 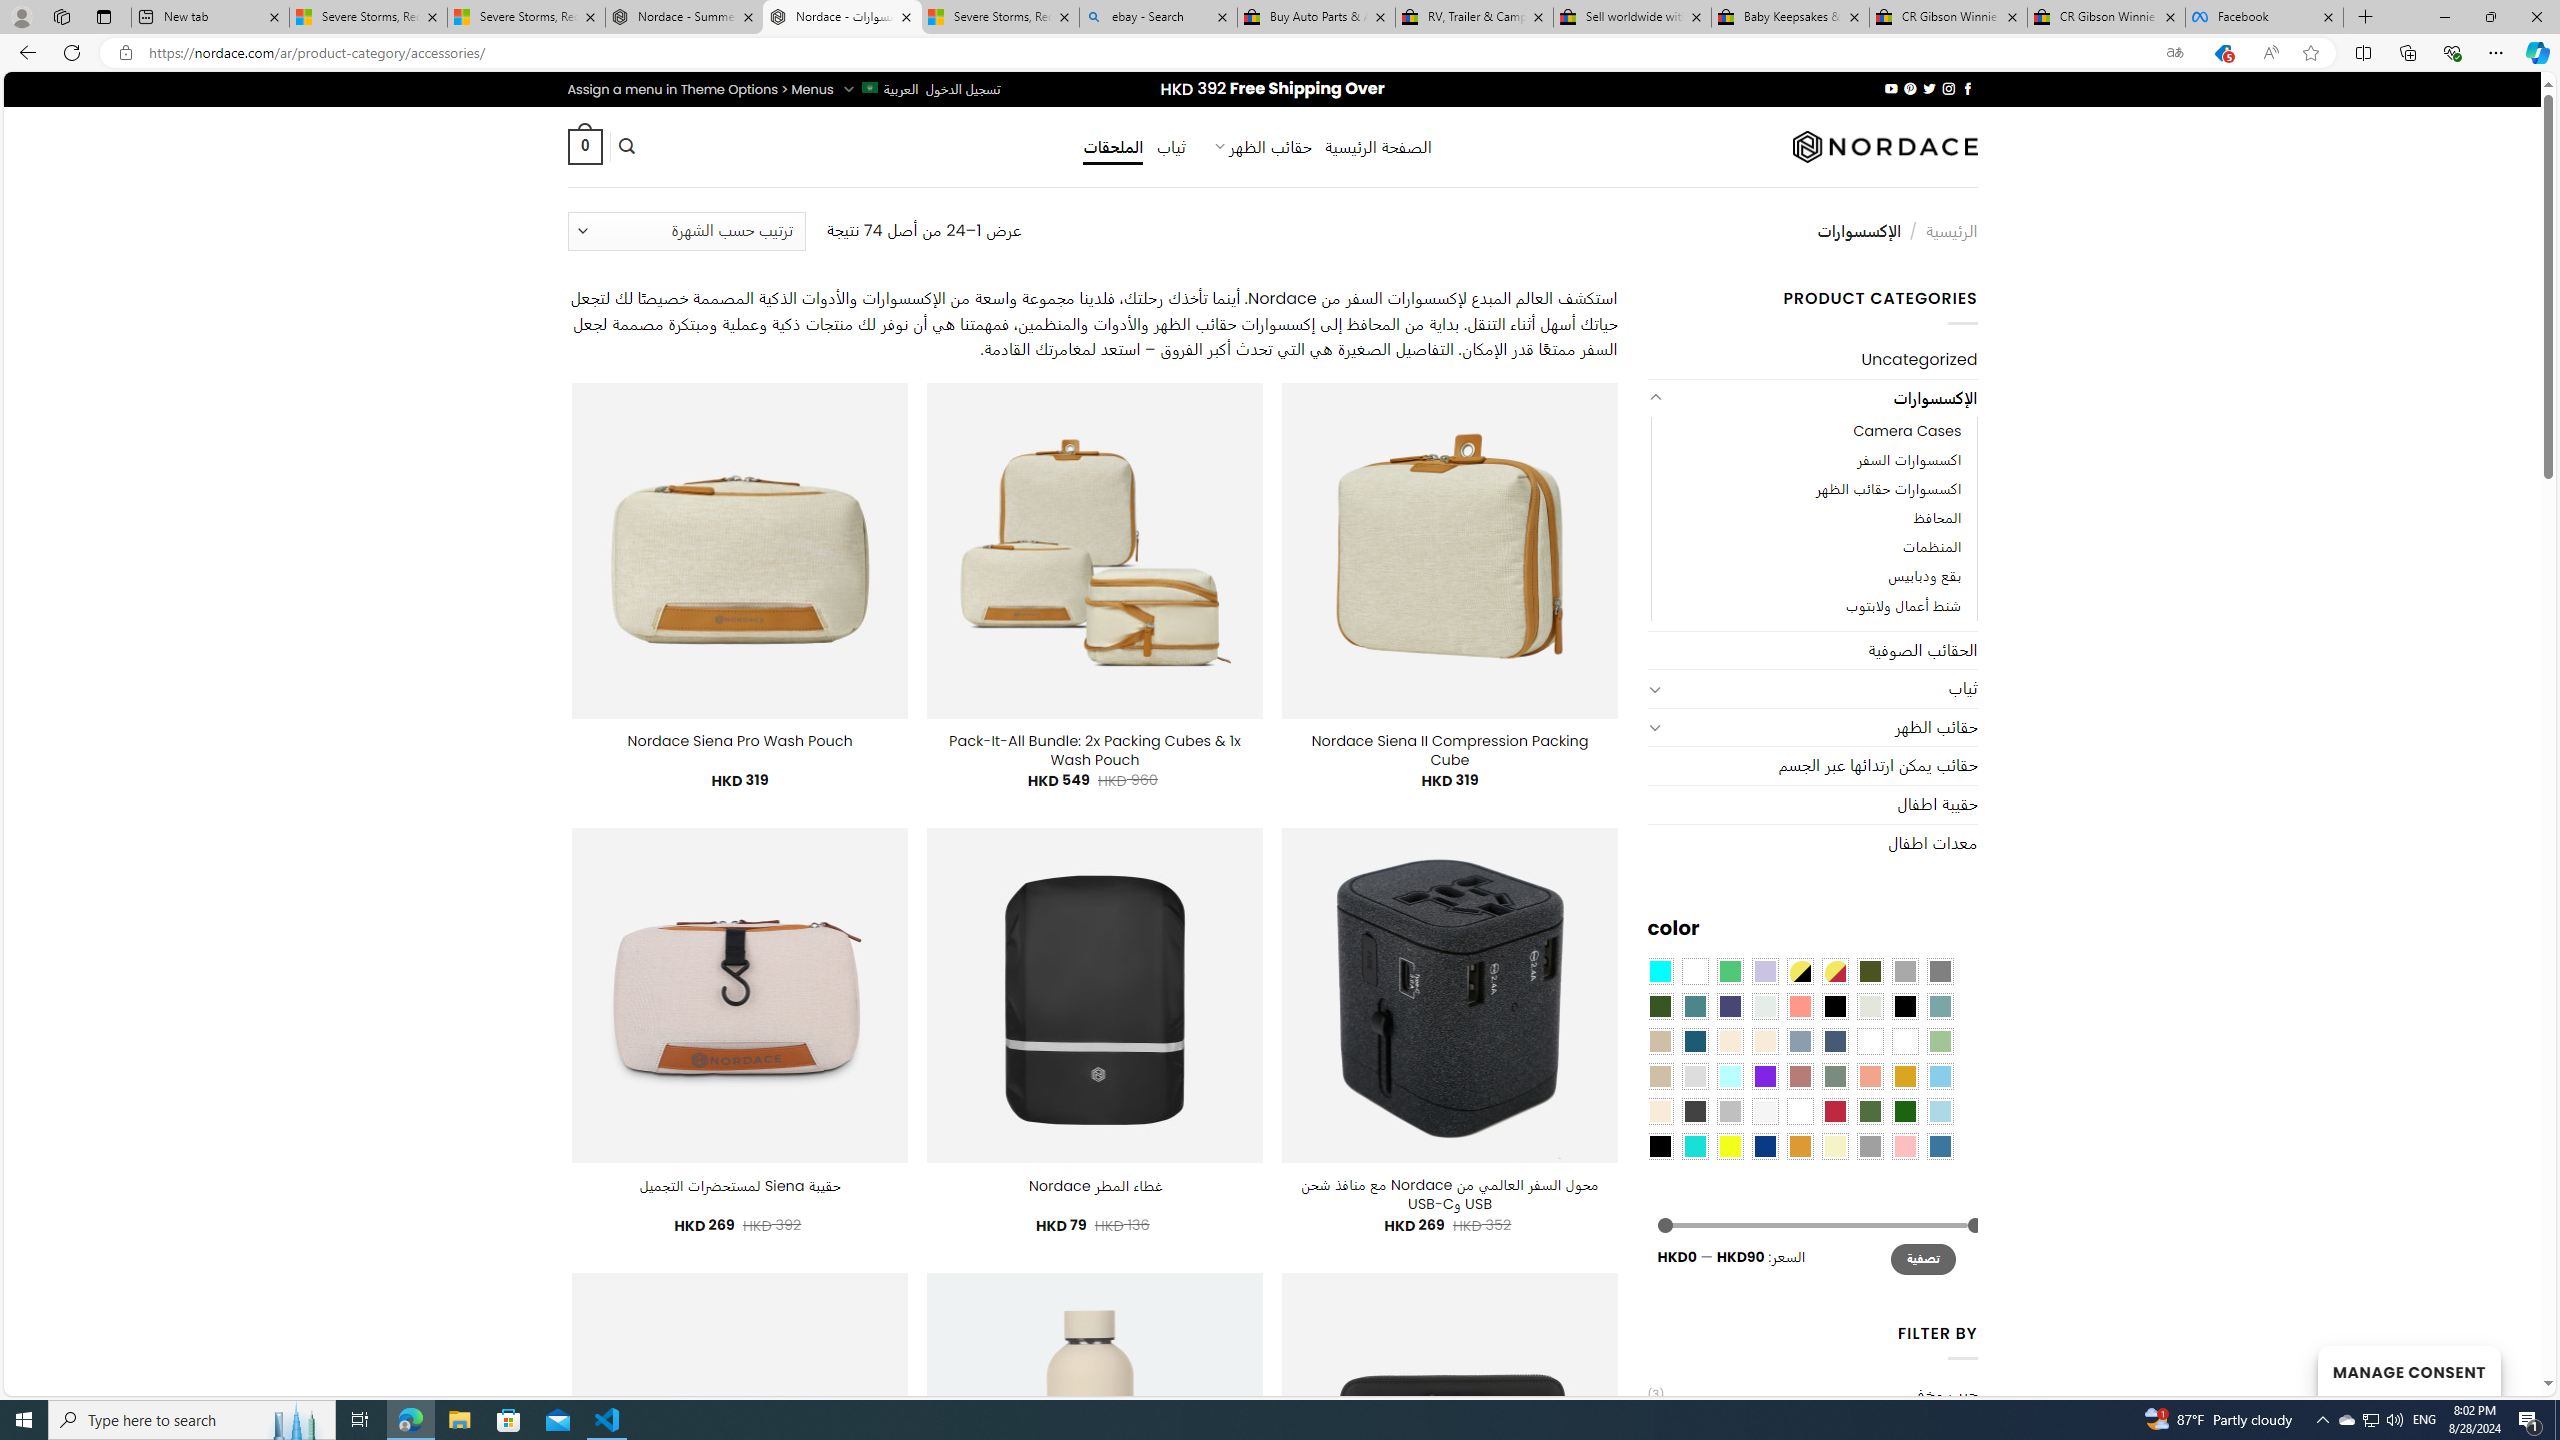 I want to click on Light-Gray, so click(x=1694, y=1075).